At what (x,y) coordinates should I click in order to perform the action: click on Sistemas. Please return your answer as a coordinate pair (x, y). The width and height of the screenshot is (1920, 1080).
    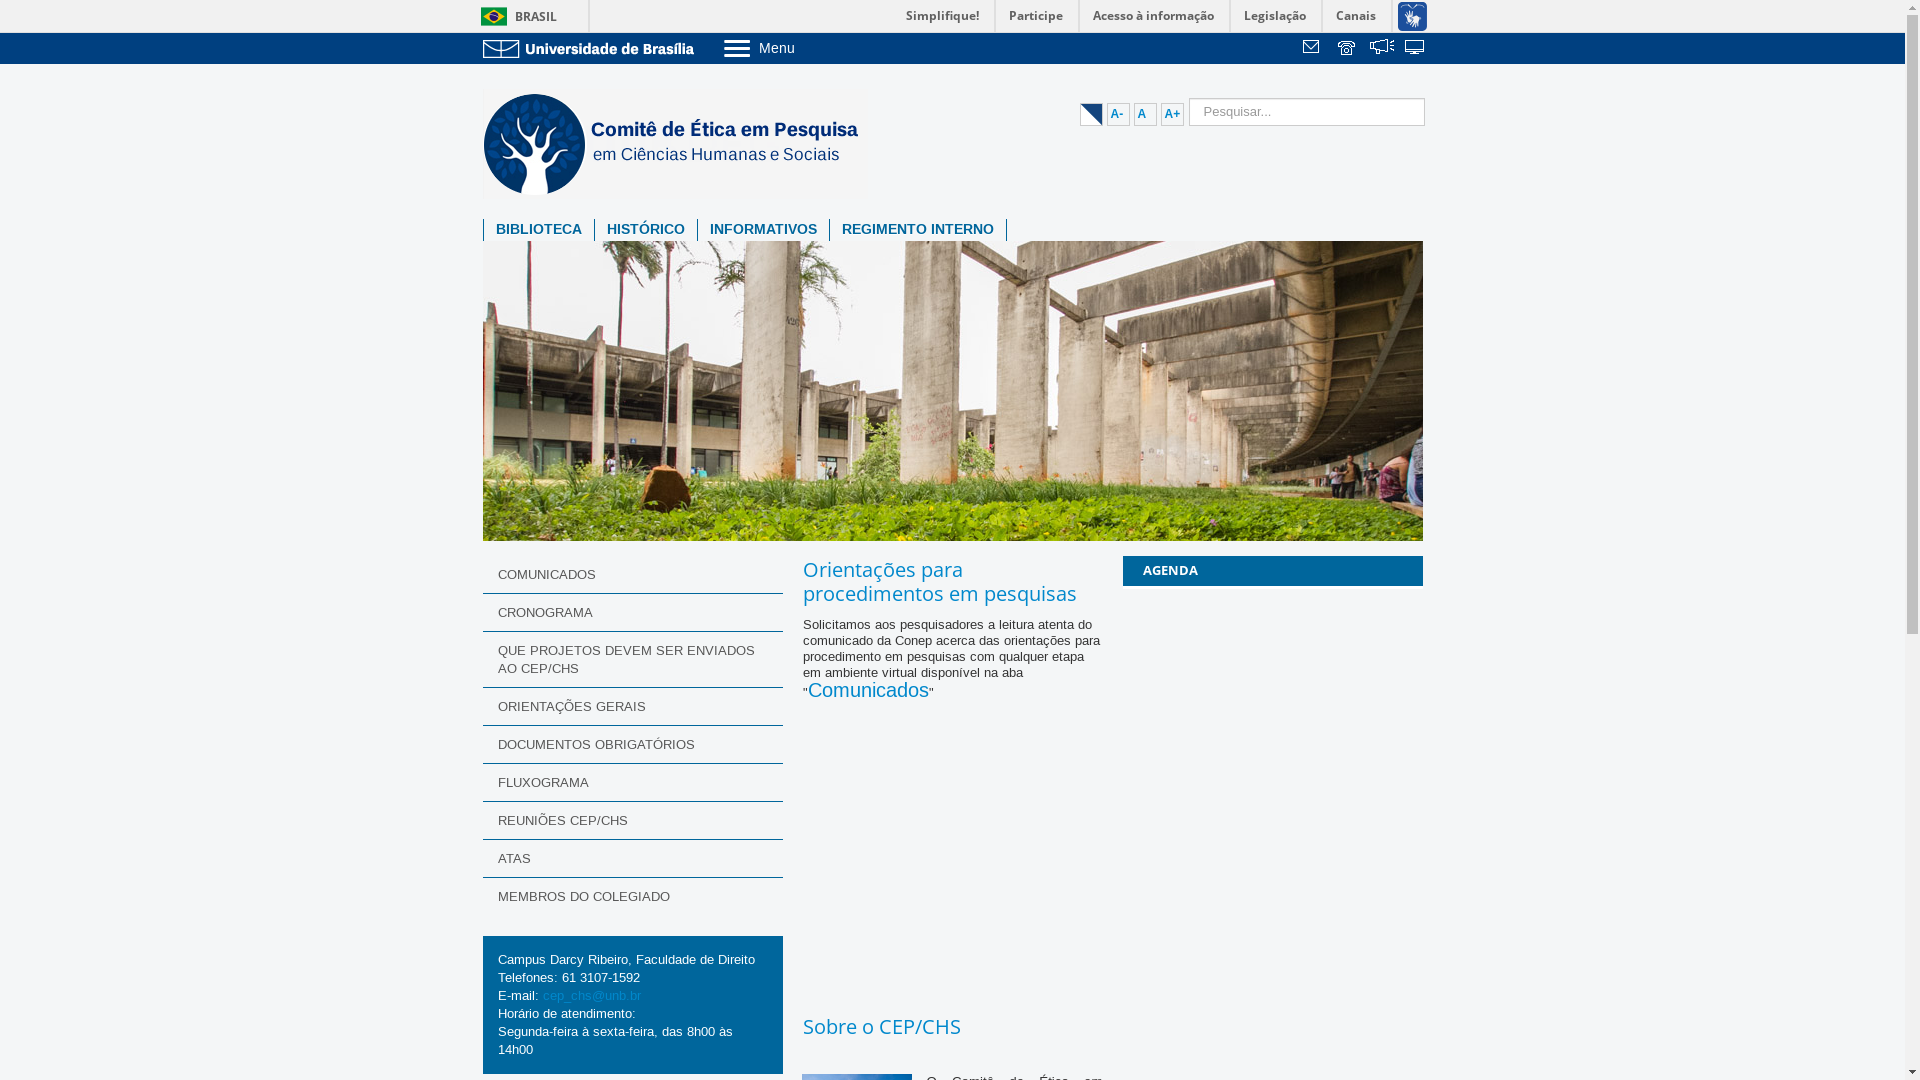
    Looking at the image, I should click on (1416, 49).